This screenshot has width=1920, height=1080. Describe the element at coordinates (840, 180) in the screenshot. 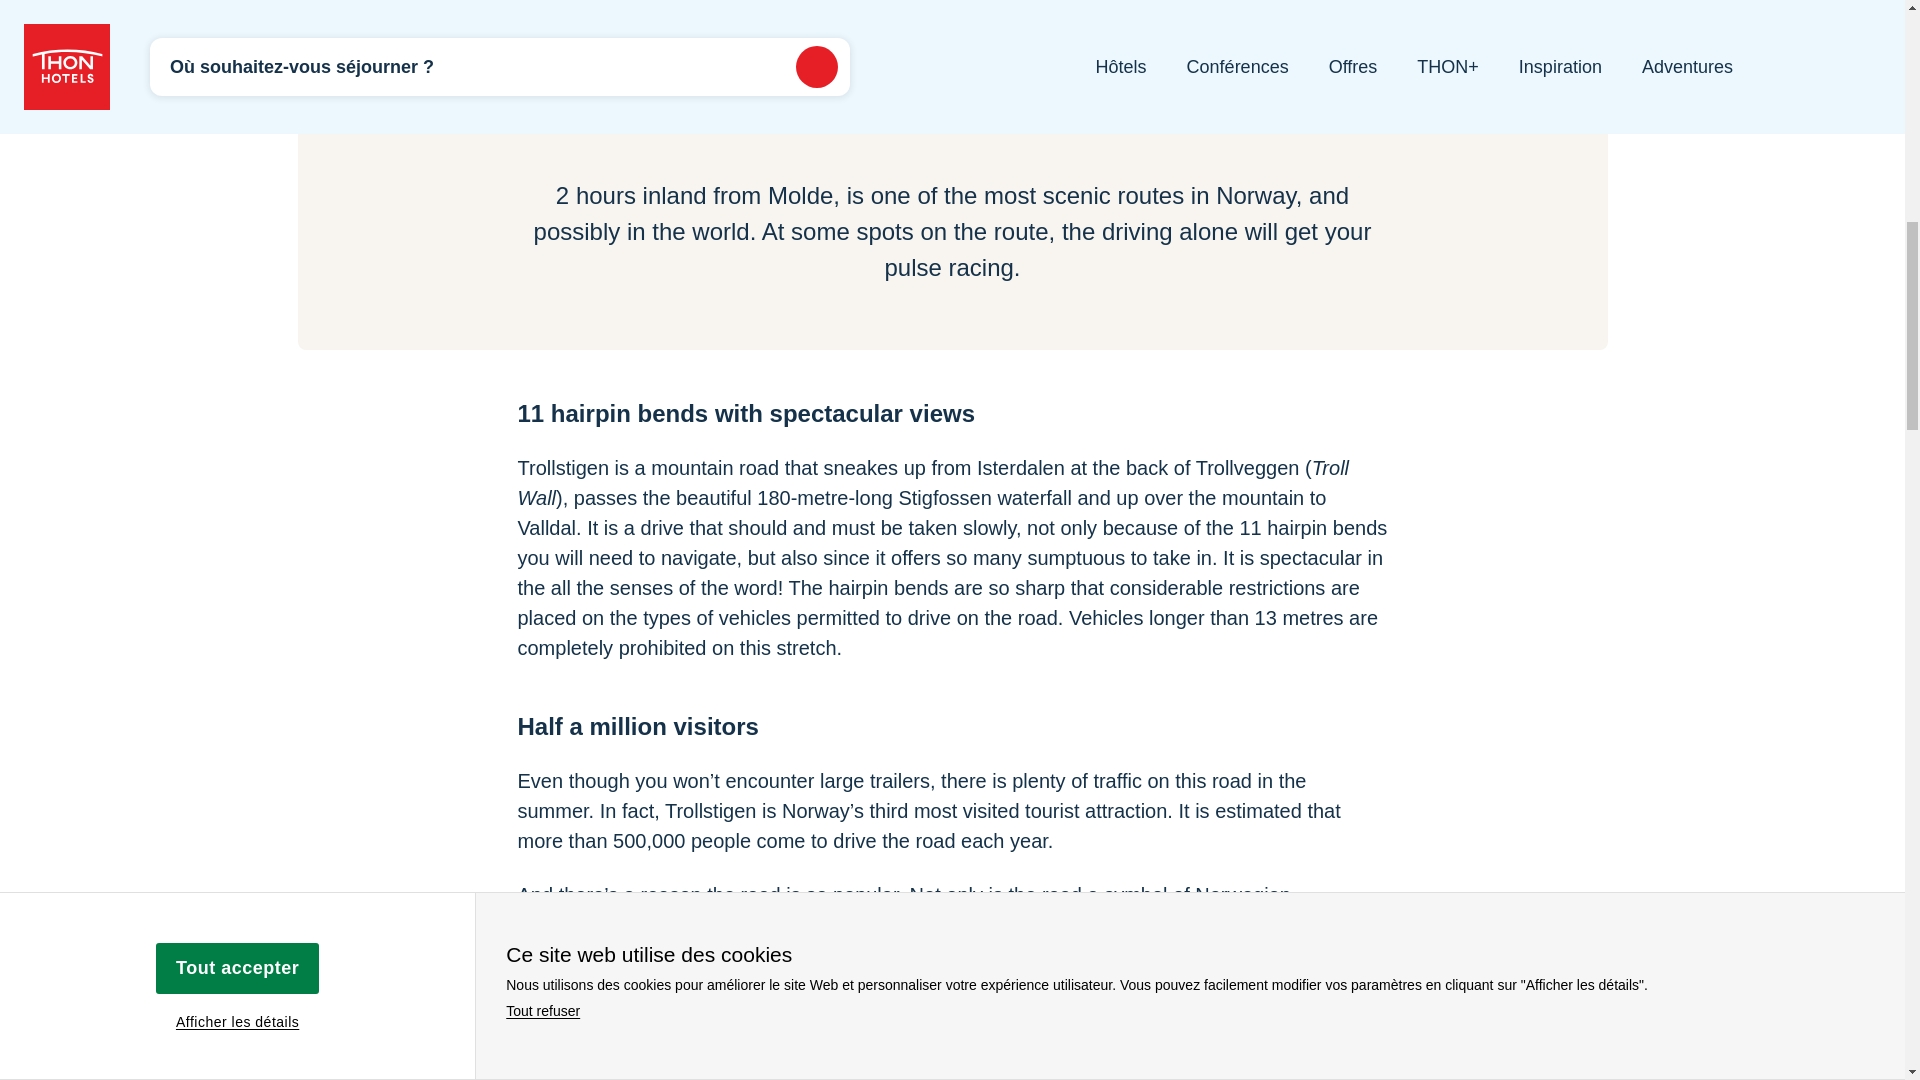

I see `Prend en charge les fonctions techniques du site.` at that location.